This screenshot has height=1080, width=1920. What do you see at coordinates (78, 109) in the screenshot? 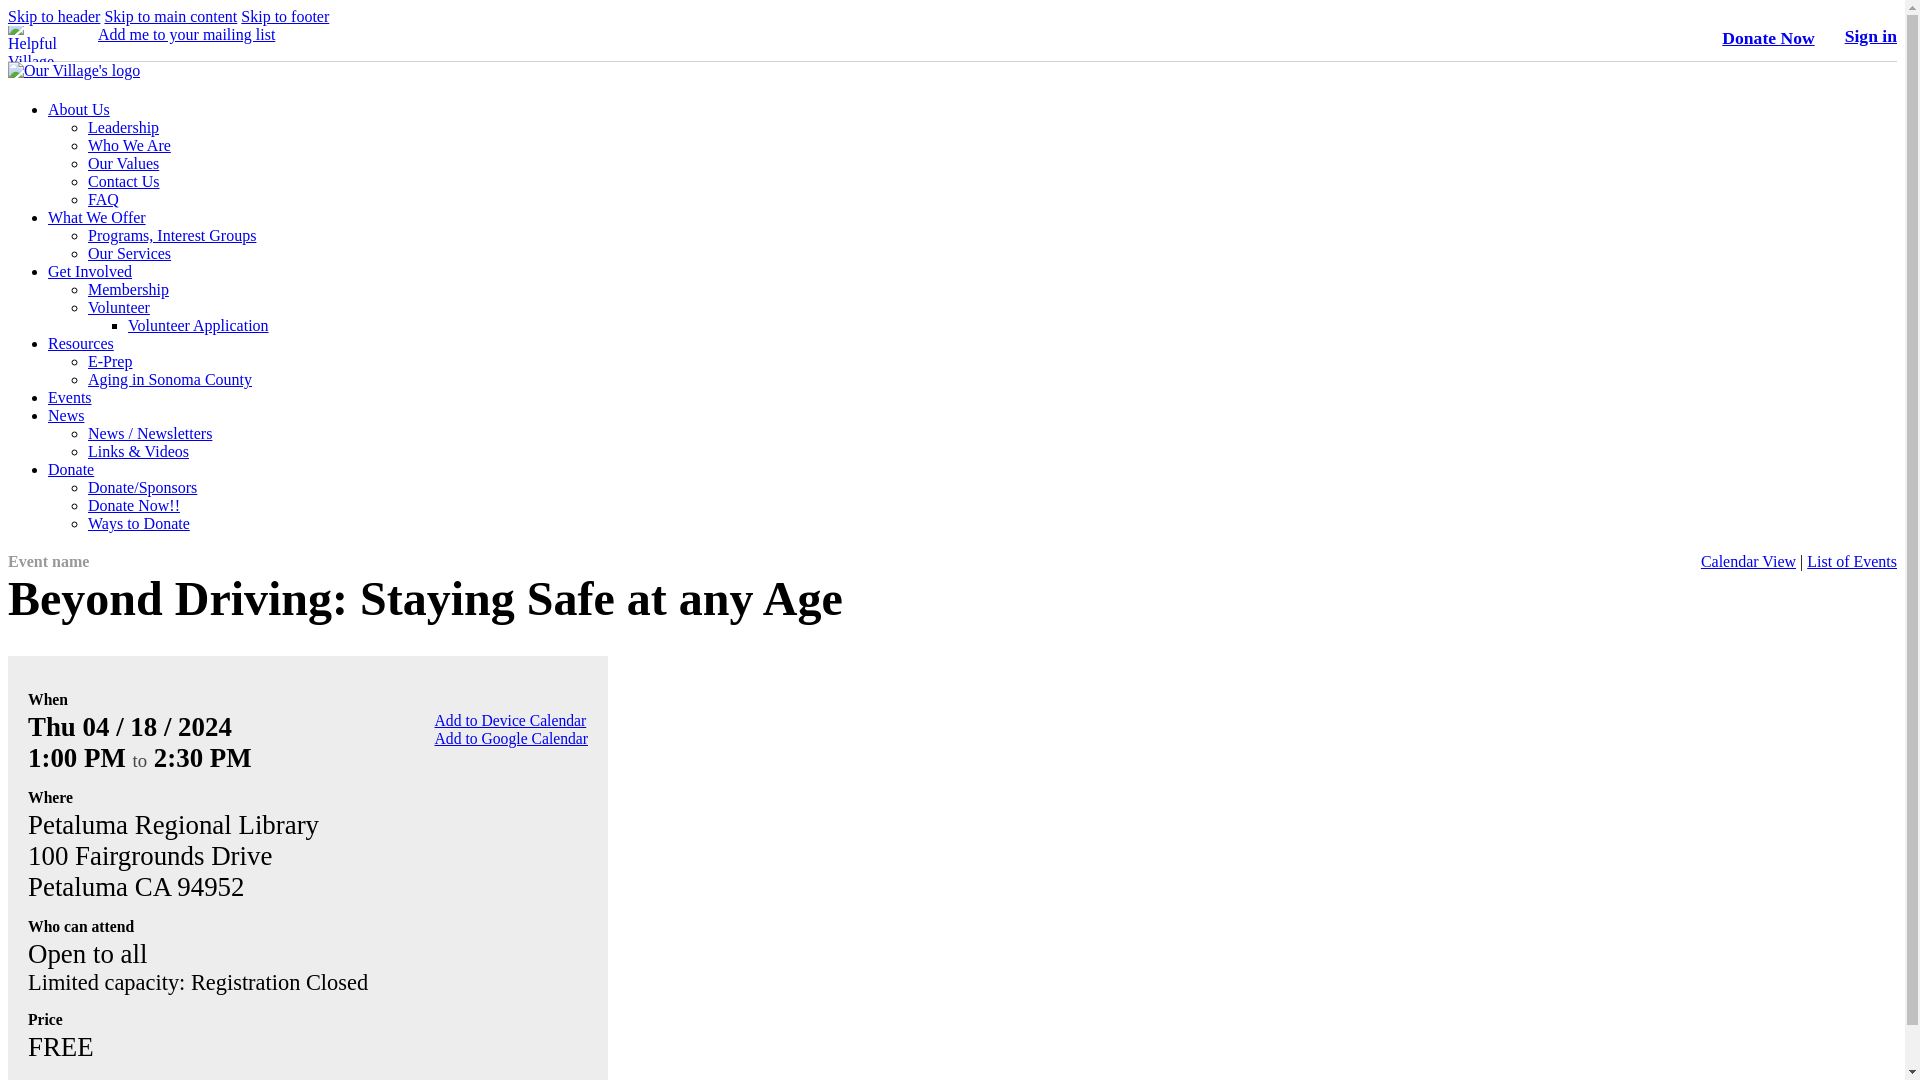
I see `About Us` at bounding box center [78, 109].